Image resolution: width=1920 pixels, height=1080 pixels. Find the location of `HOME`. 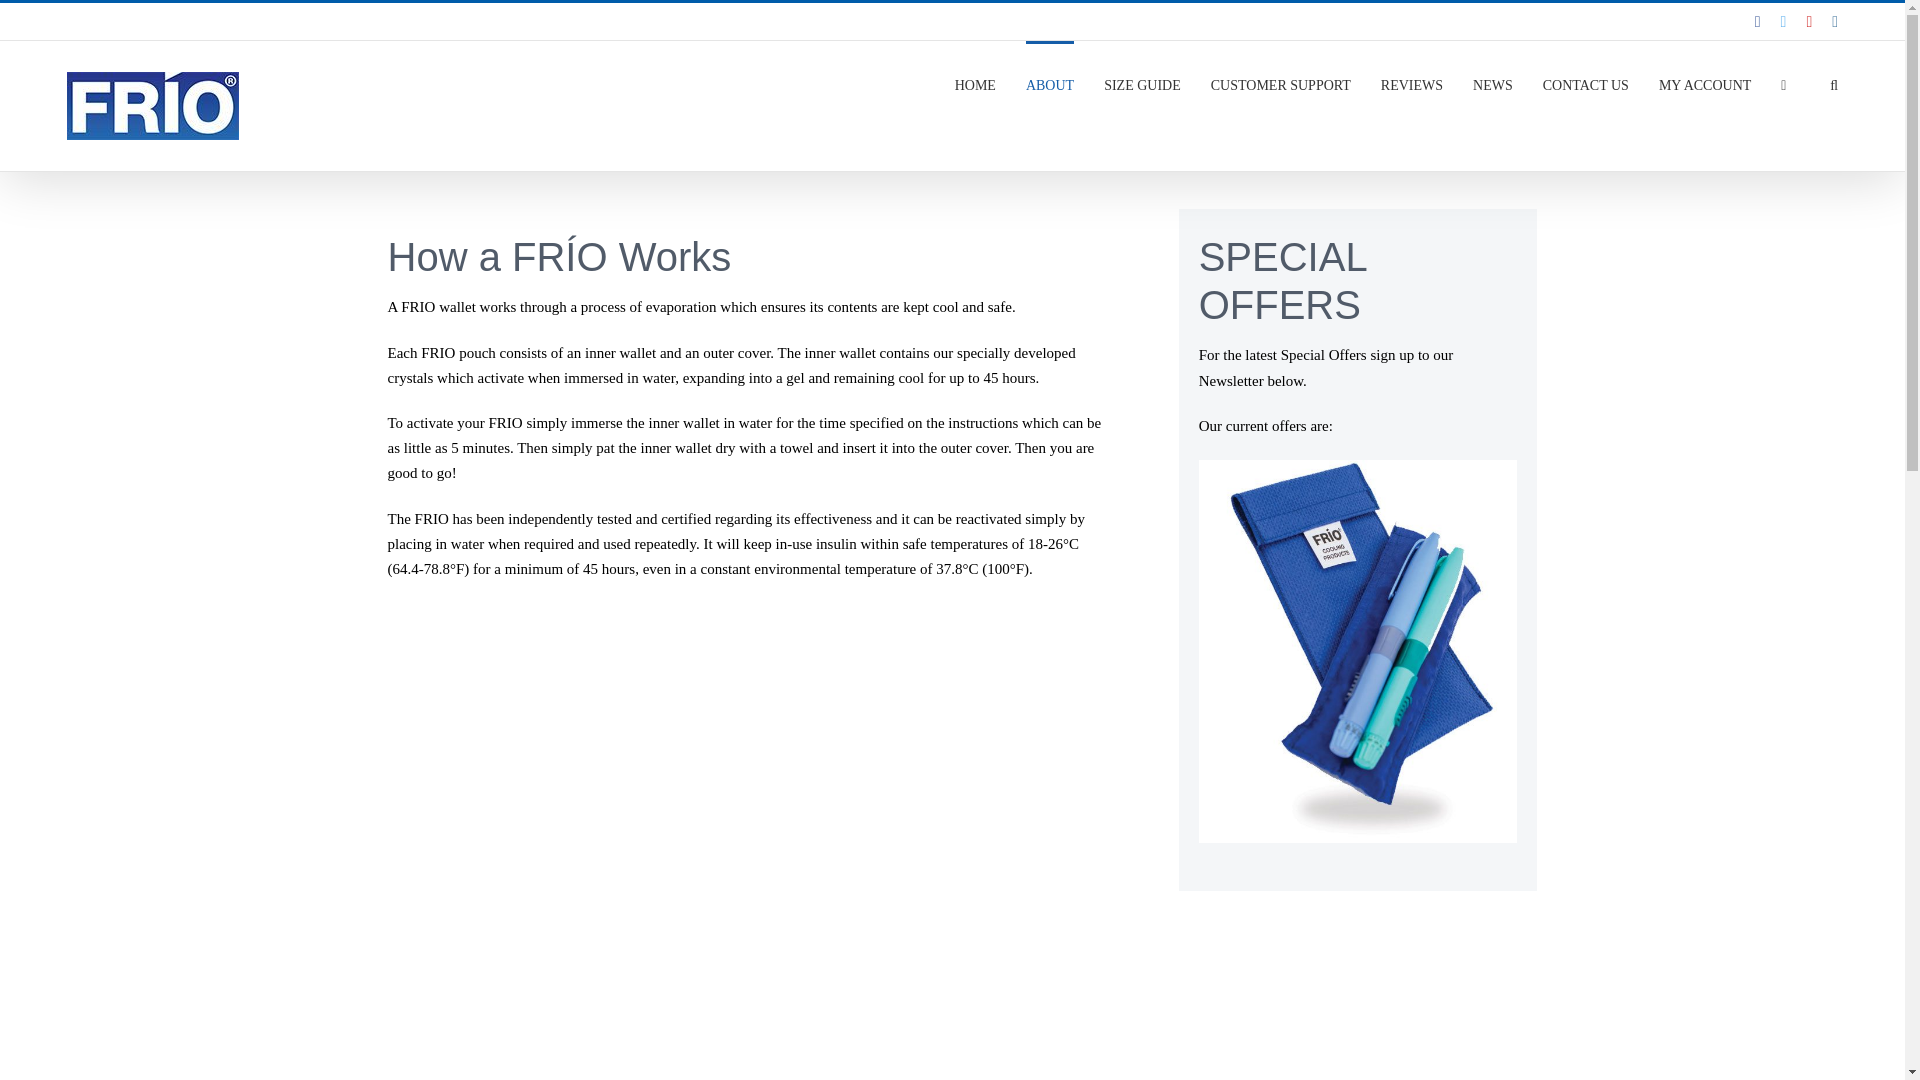

HOME is located at coordinates (975, 84).